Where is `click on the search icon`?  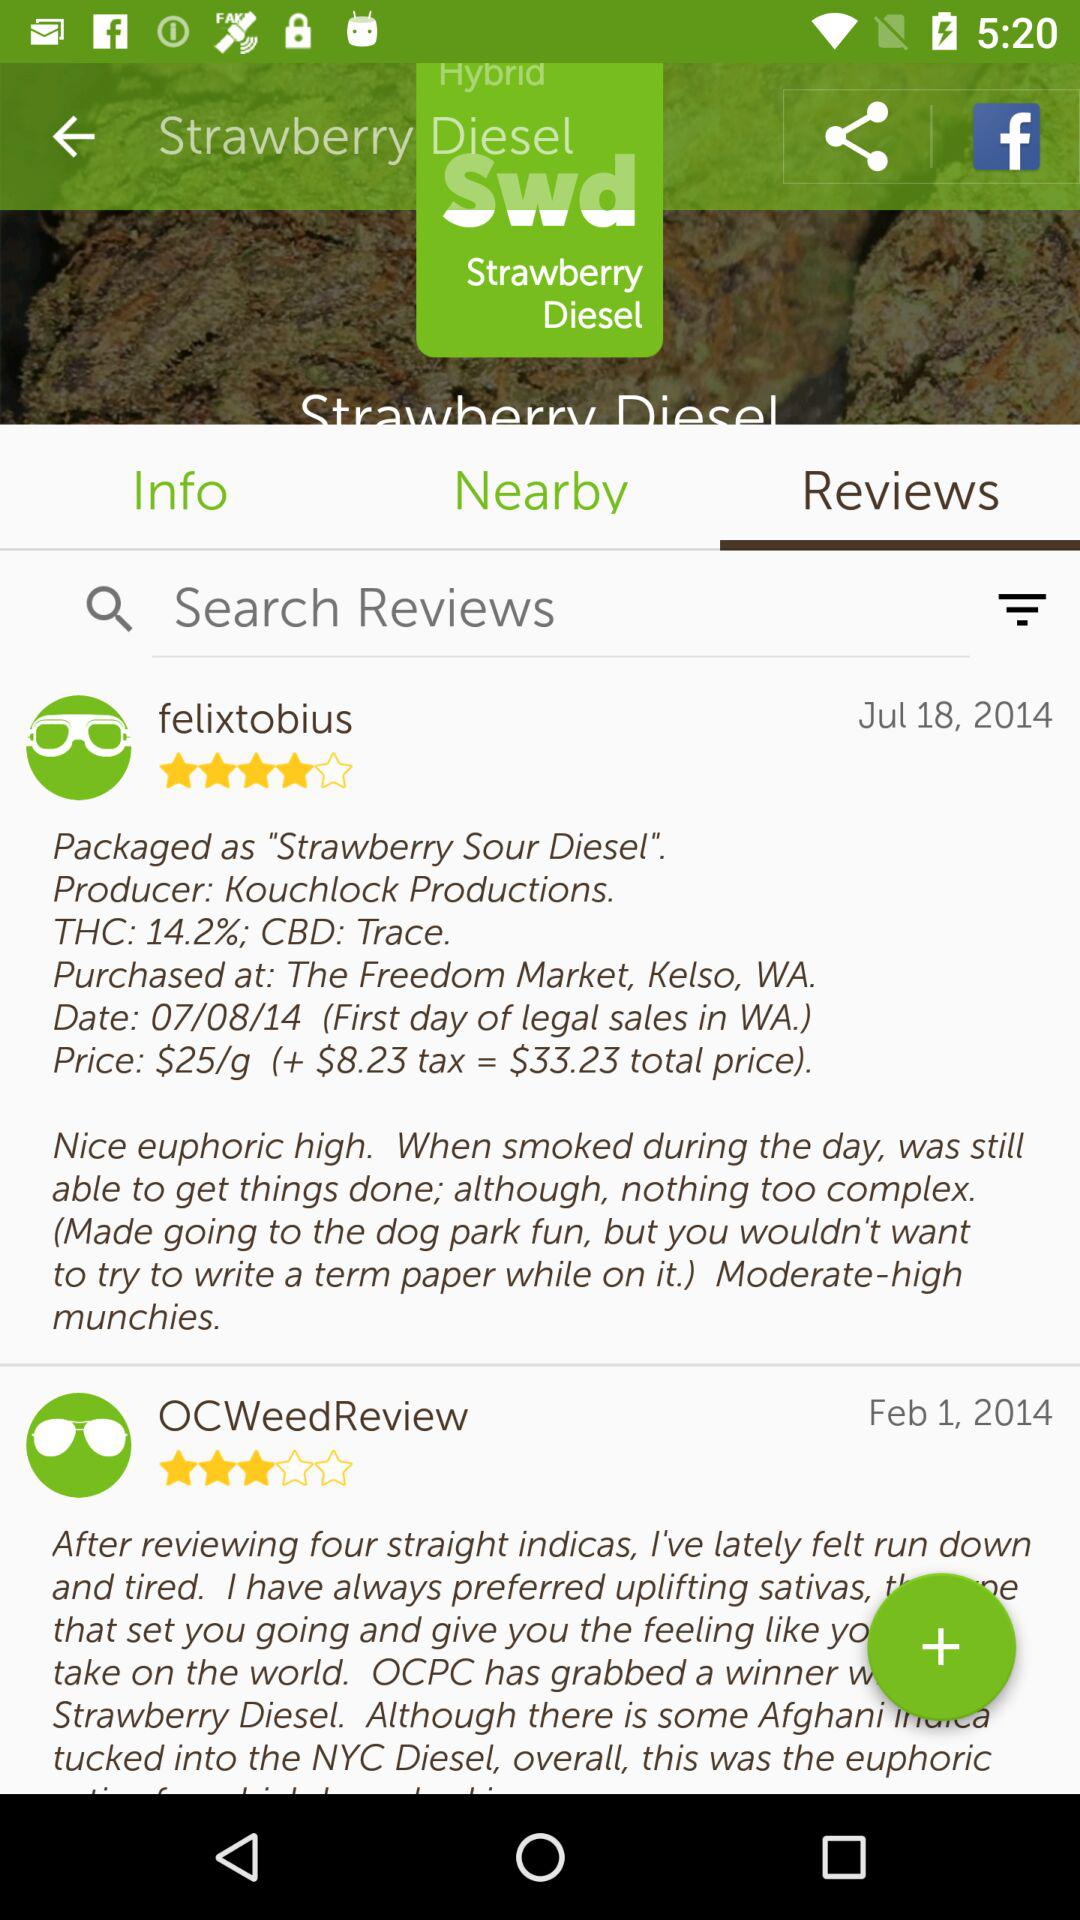 click on the search icon is located at coordinates (110, 609).